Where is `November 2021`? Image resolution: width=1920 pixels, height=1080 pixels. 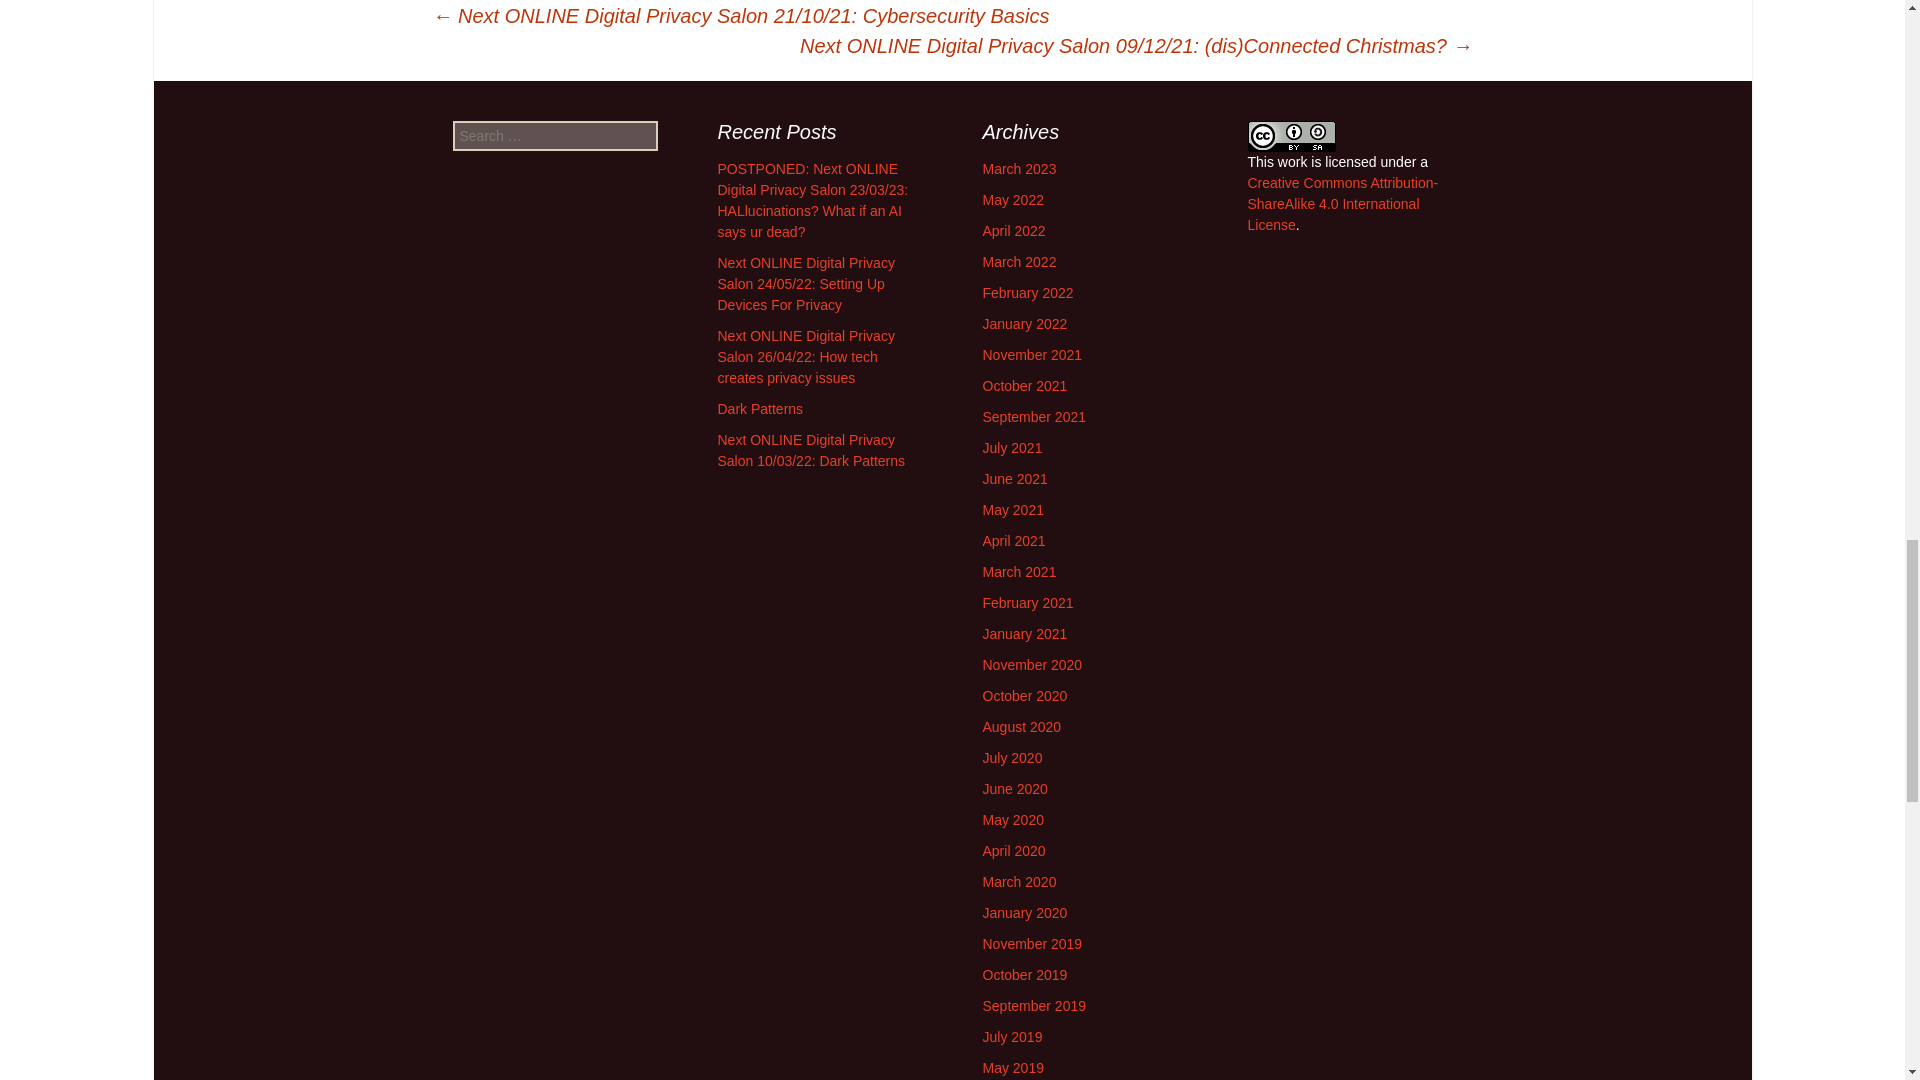 November 2021 is located at coordinates (1032, 354).